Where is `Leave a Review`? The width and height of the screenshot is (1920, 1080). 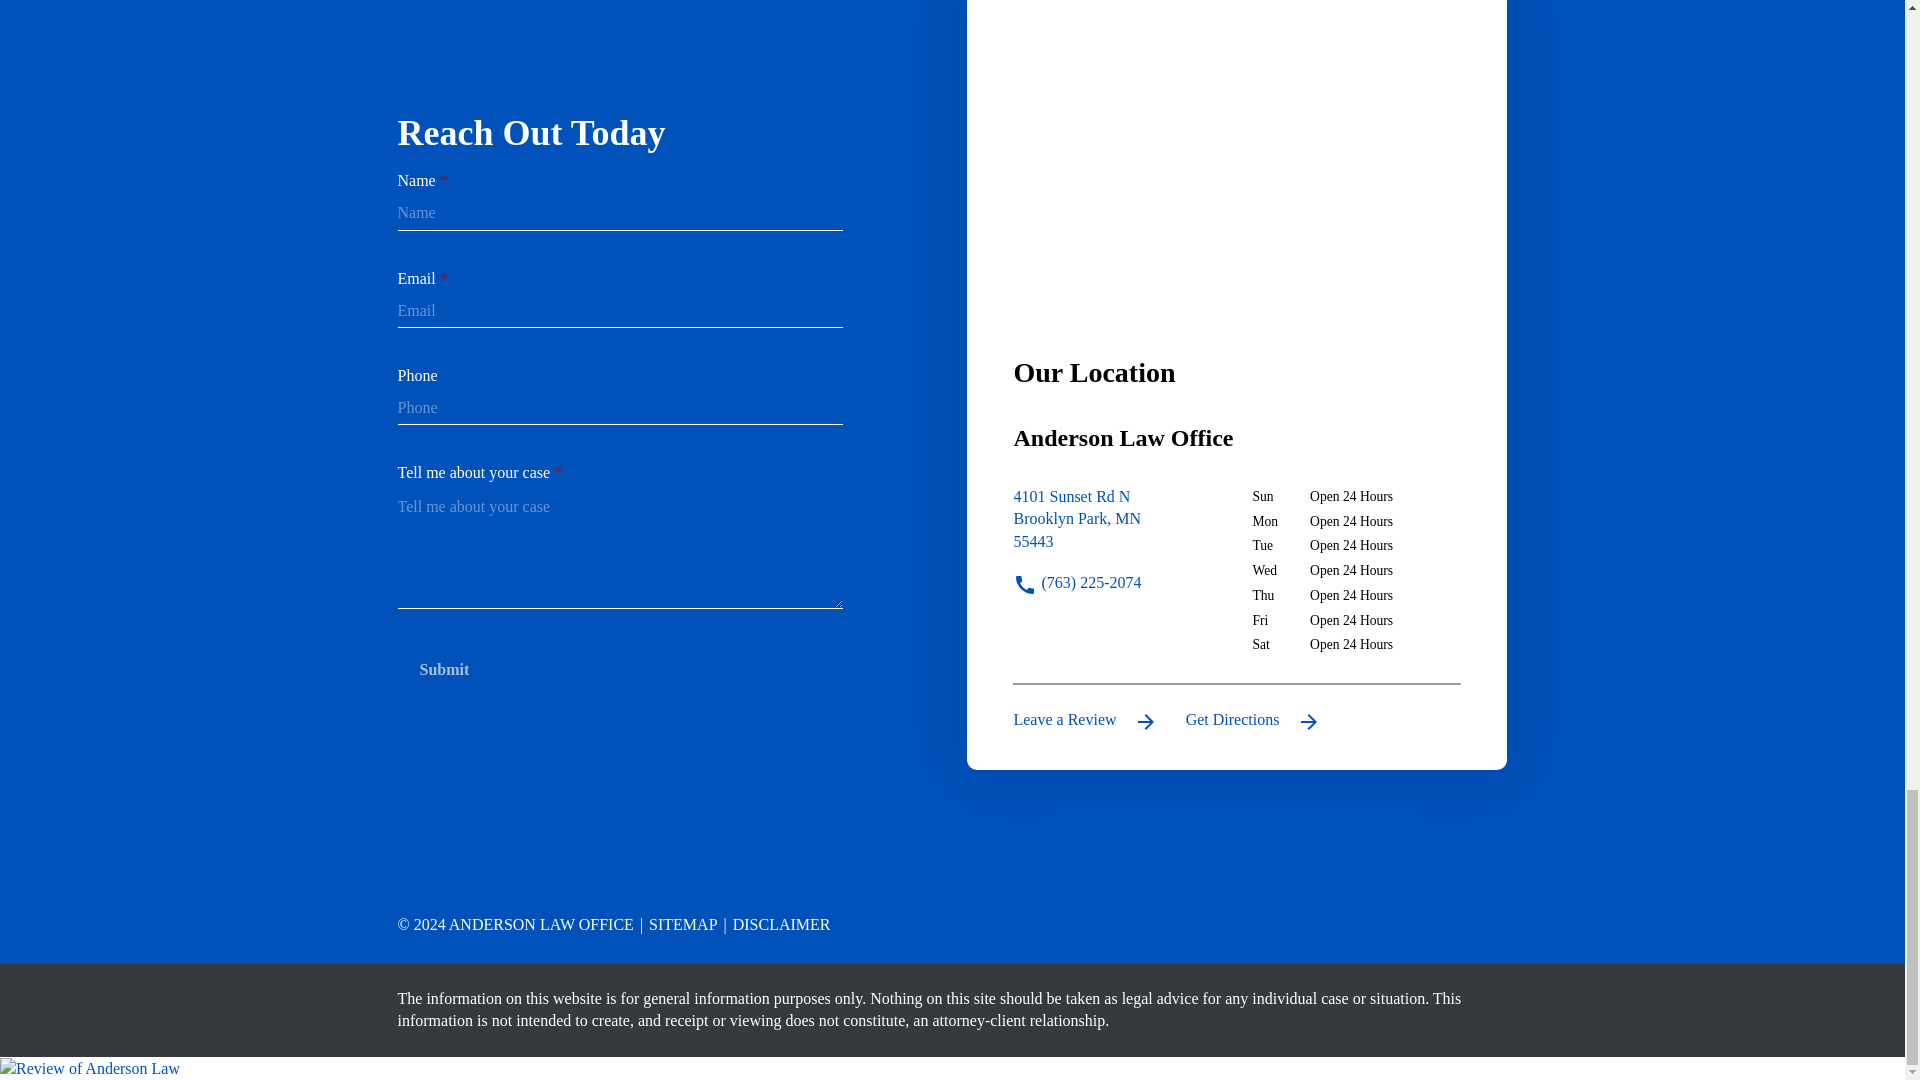 Leave a Review is located at coordinates (1085, 720).